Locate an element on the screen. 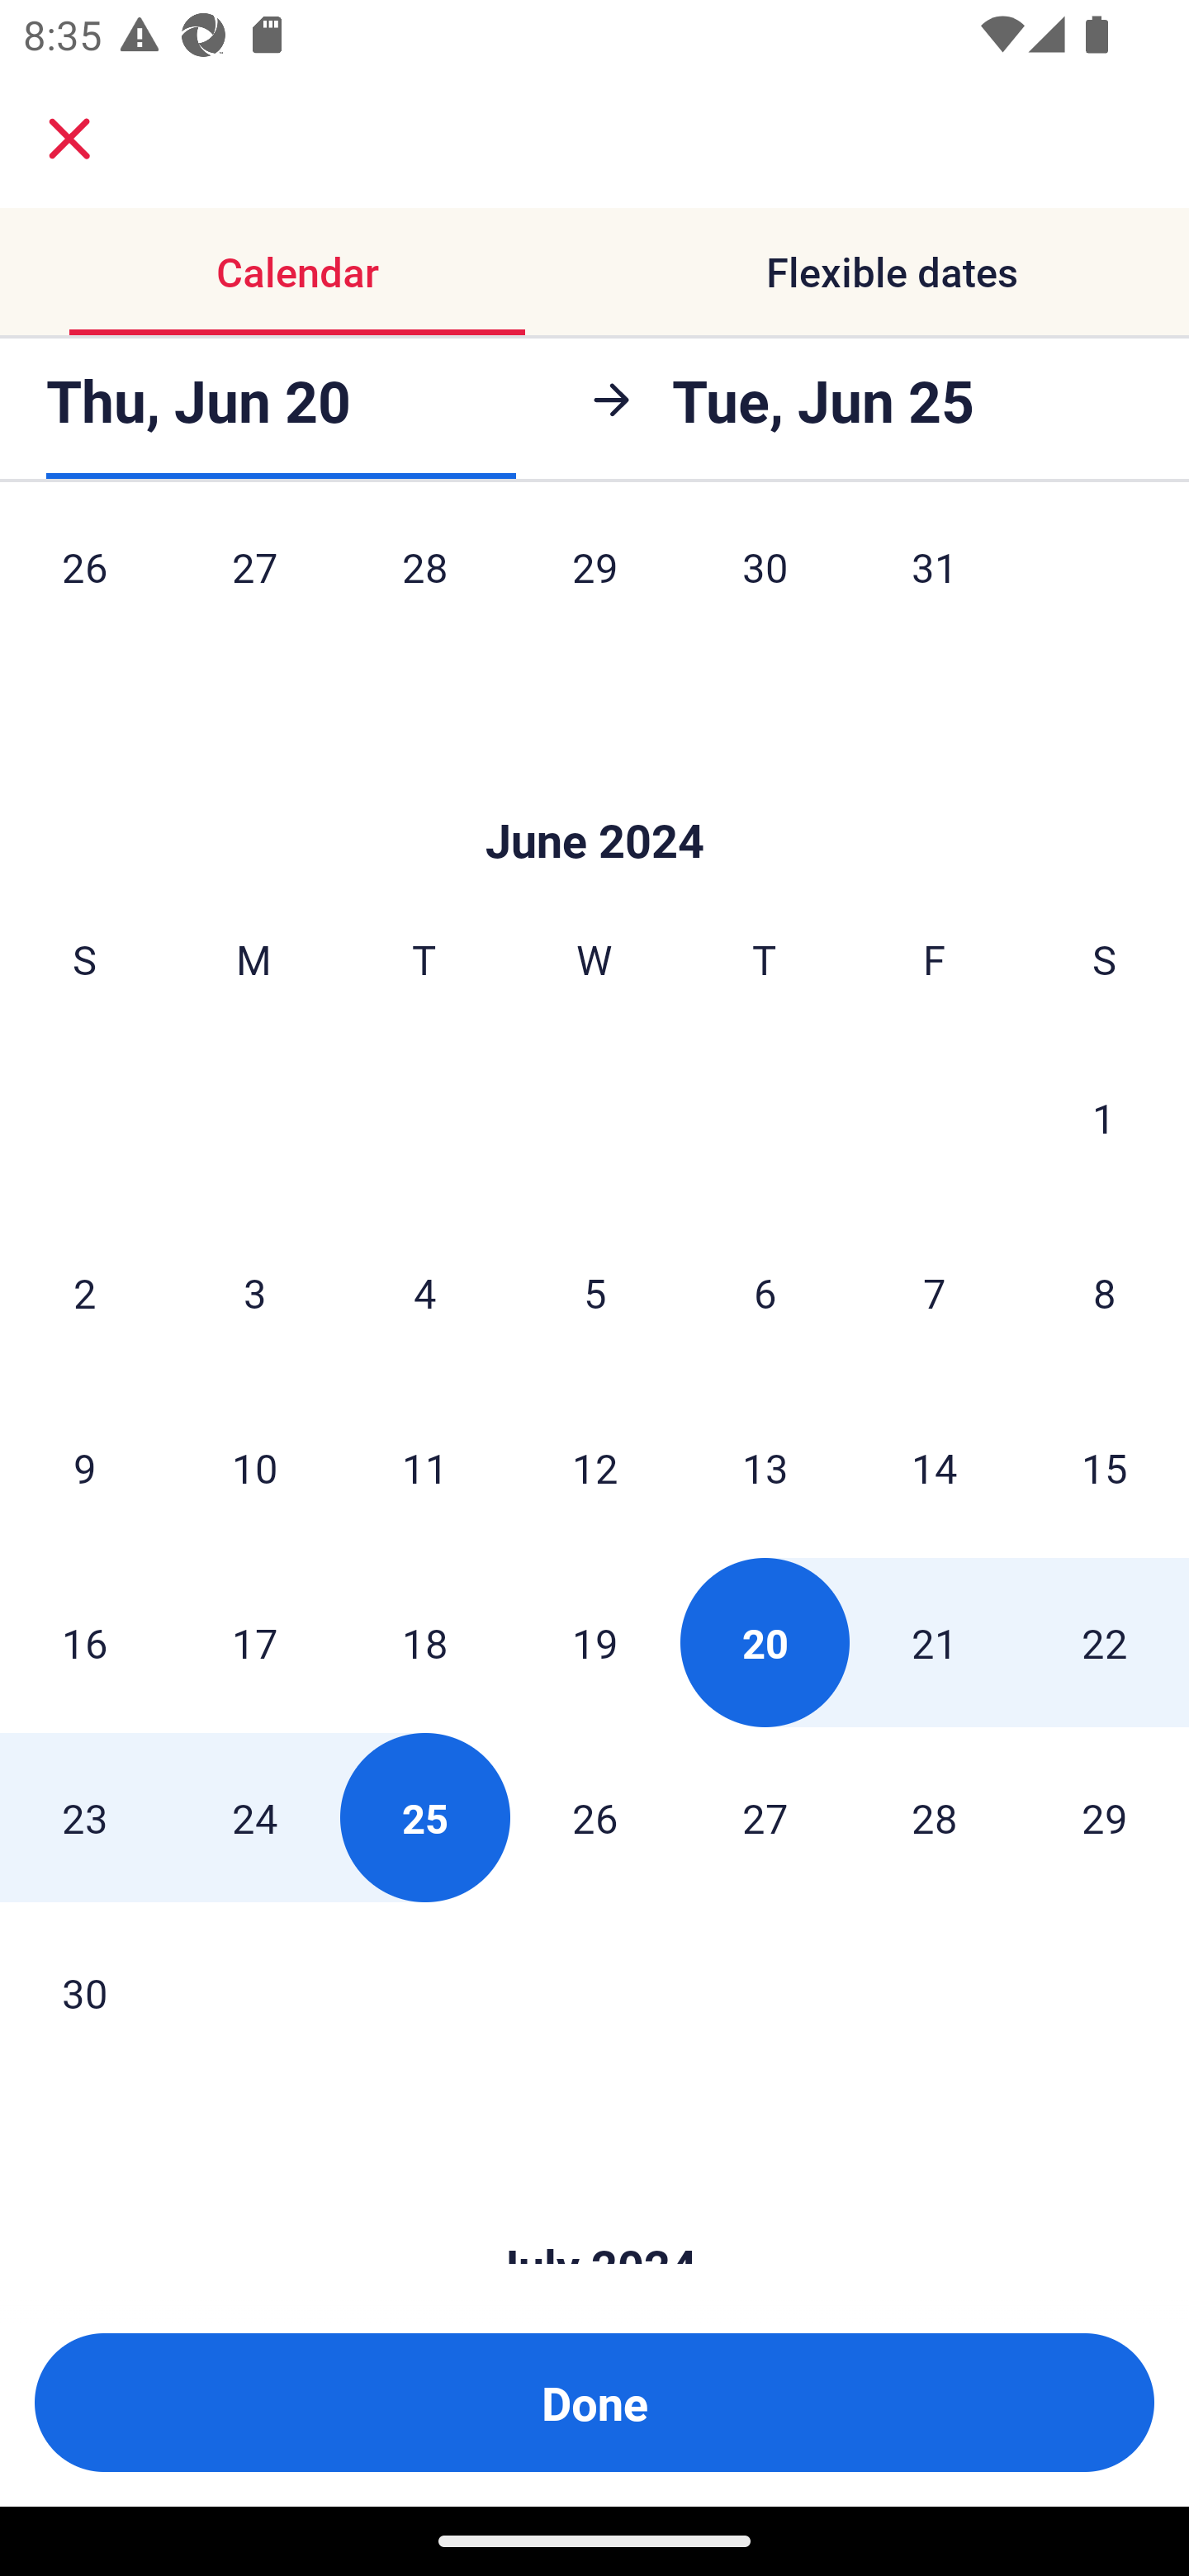 The height and width of the screenshot is (2576, 1189). 29 Wednesday, May 29, 2024 is located at coordinates (594, 590).